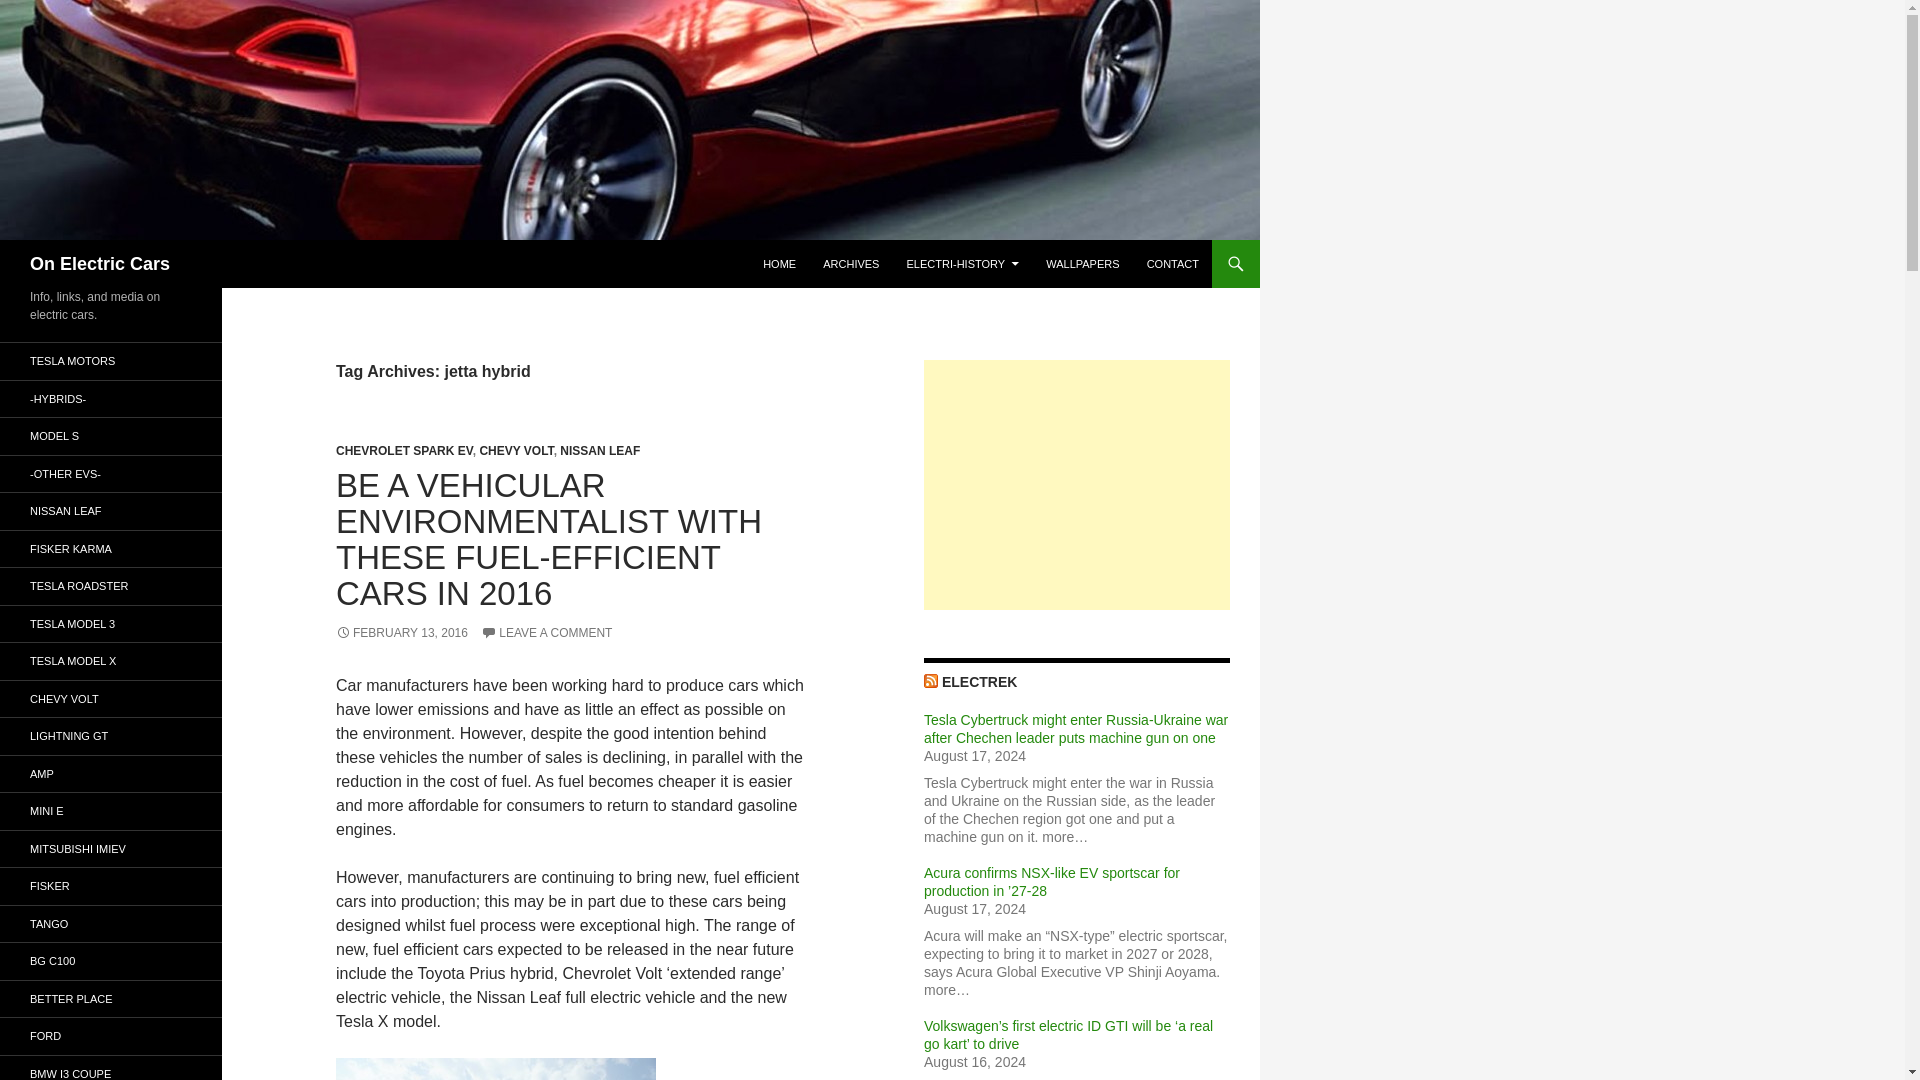 The width and height of the screenshot is (1920, 1080). Describe the element at coordinates (1082, 264) in the screenshot. I see `WALLPAPERS` at that location.